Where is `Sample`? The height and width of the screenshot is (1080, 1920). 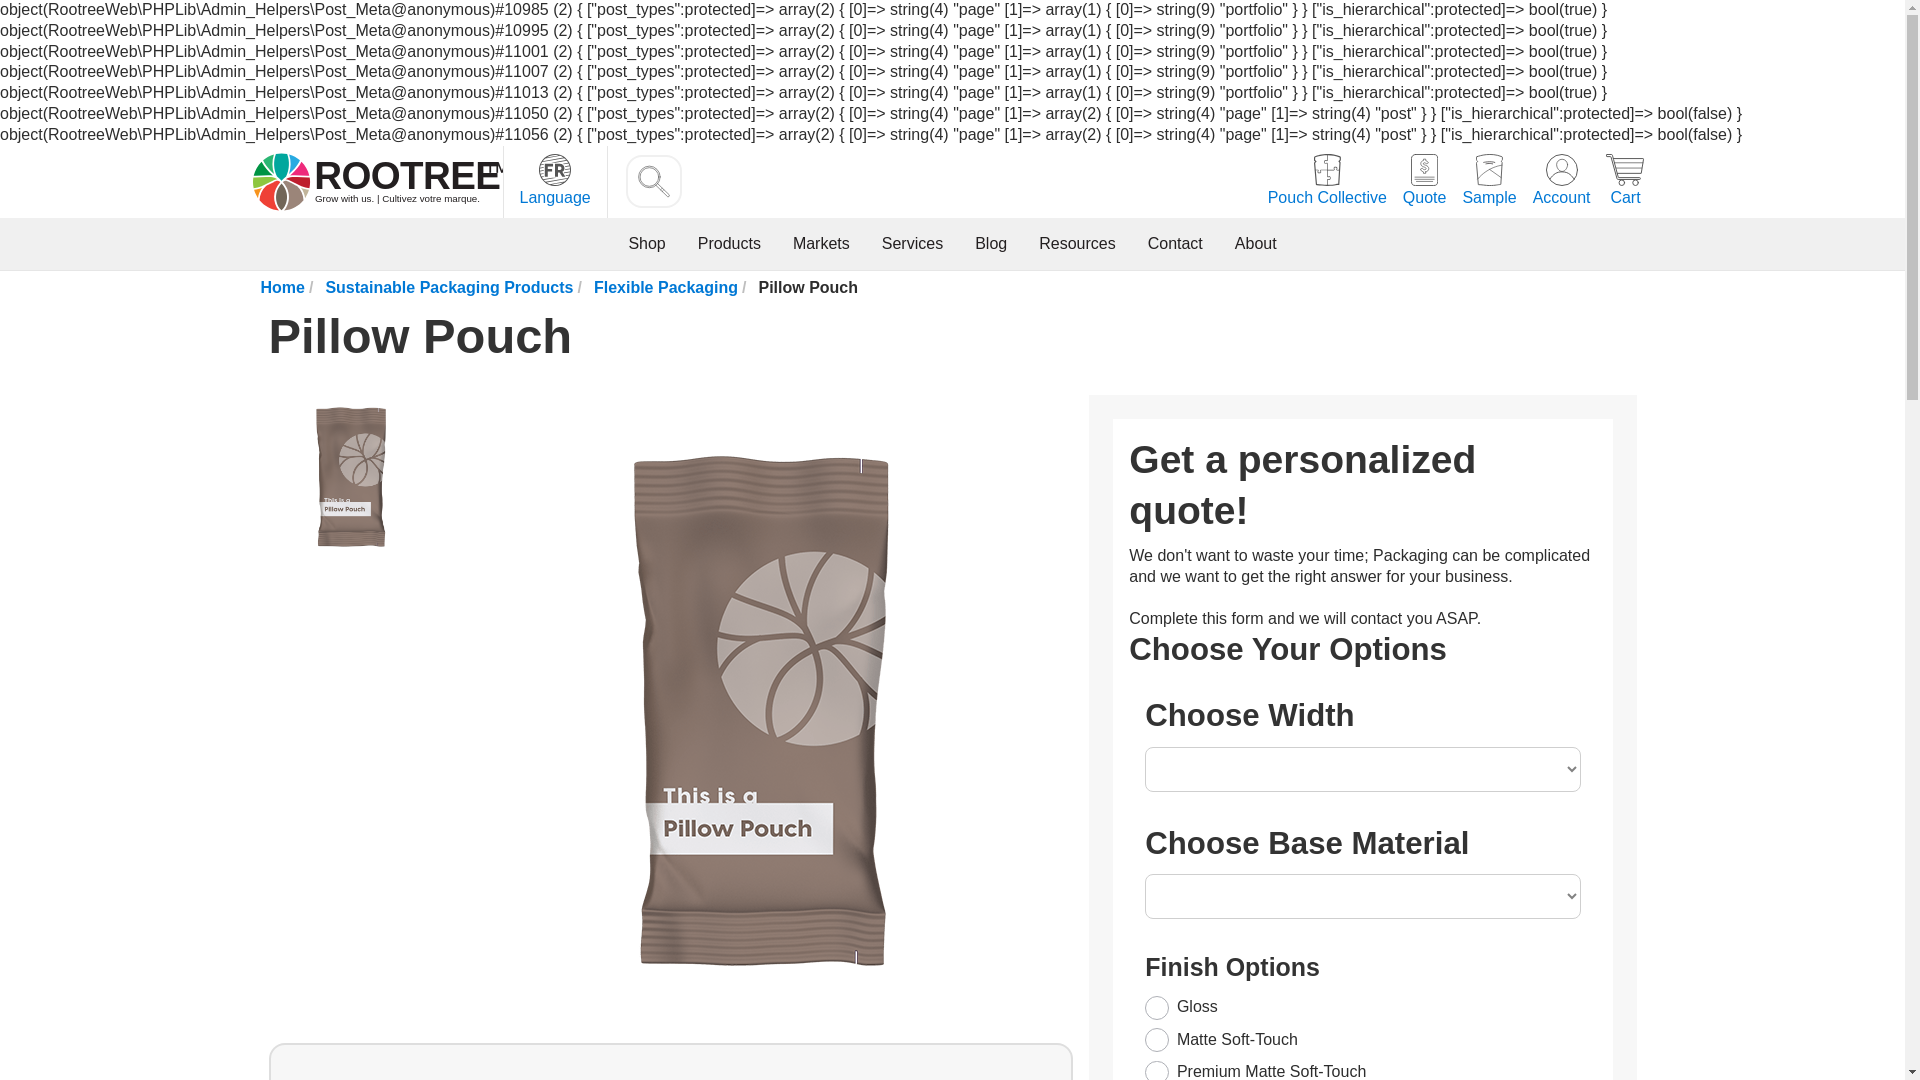
Sample is located at coordinates (1488, 182).